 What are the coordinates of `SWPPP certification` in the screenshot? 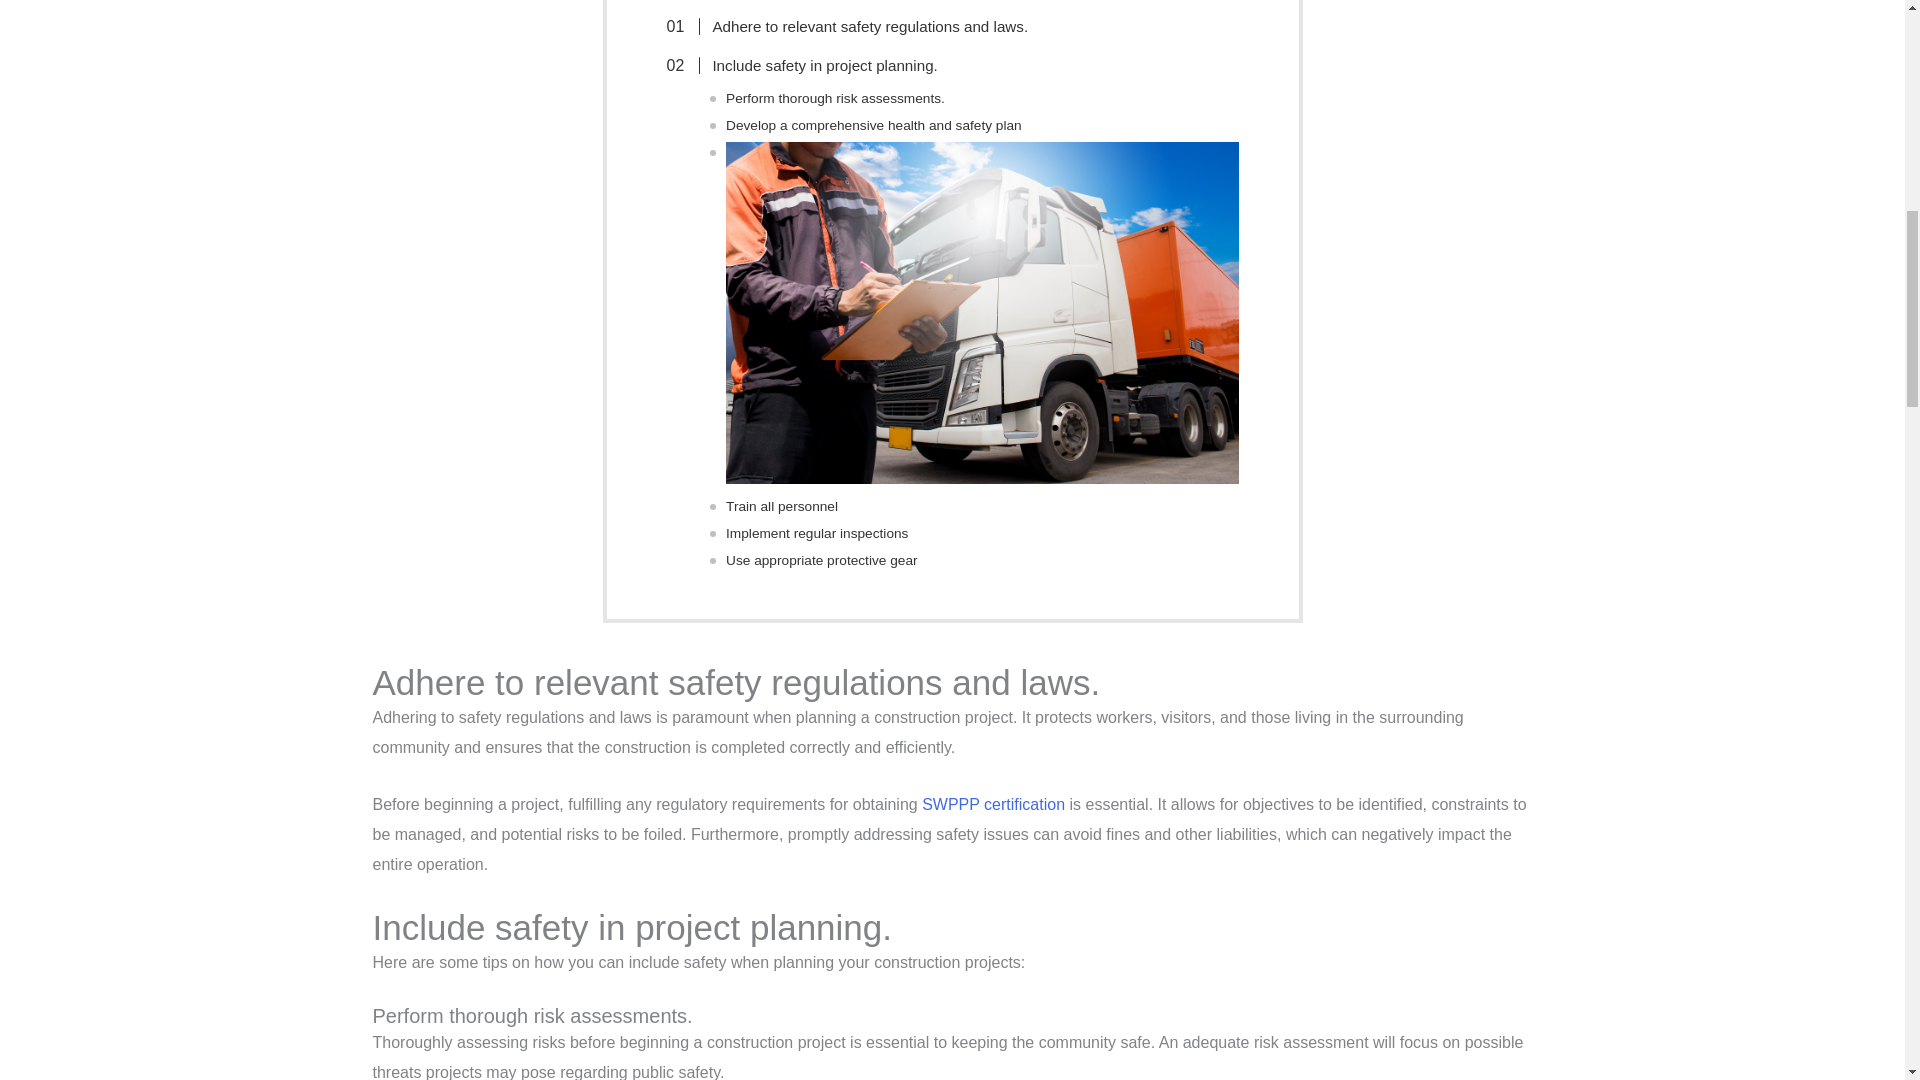 It's located at (993, 804).